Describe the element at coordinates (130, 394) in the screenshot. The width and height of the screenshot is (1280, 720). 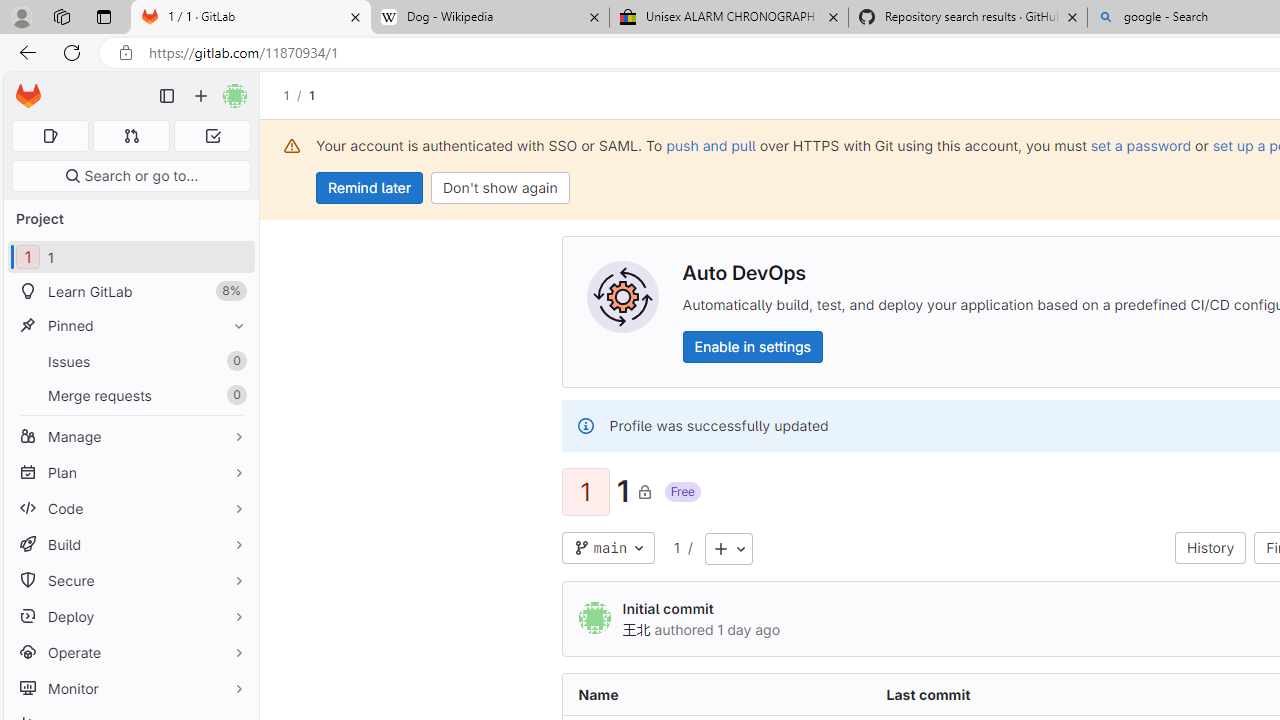
I see `Merge requests0` at that location.